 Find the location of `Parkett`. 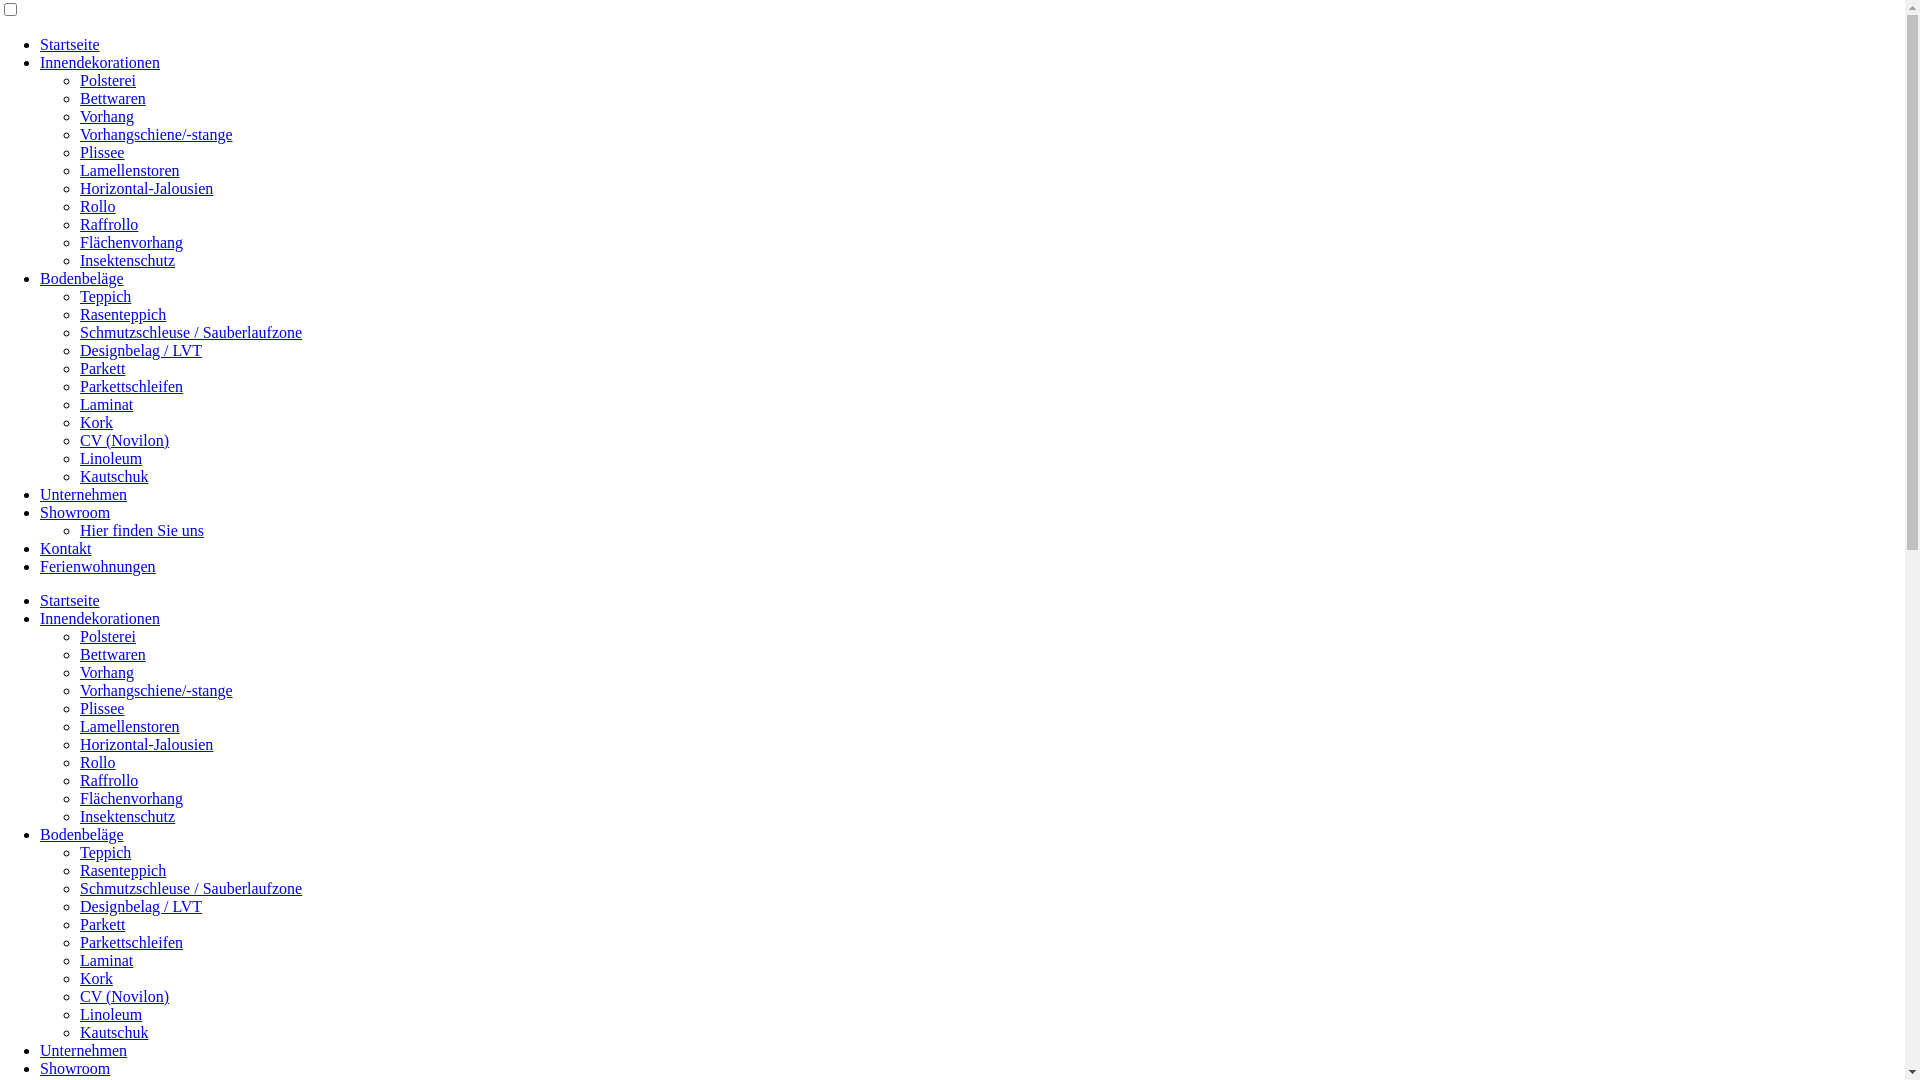

Parkett is located at coordinates (102, 368).